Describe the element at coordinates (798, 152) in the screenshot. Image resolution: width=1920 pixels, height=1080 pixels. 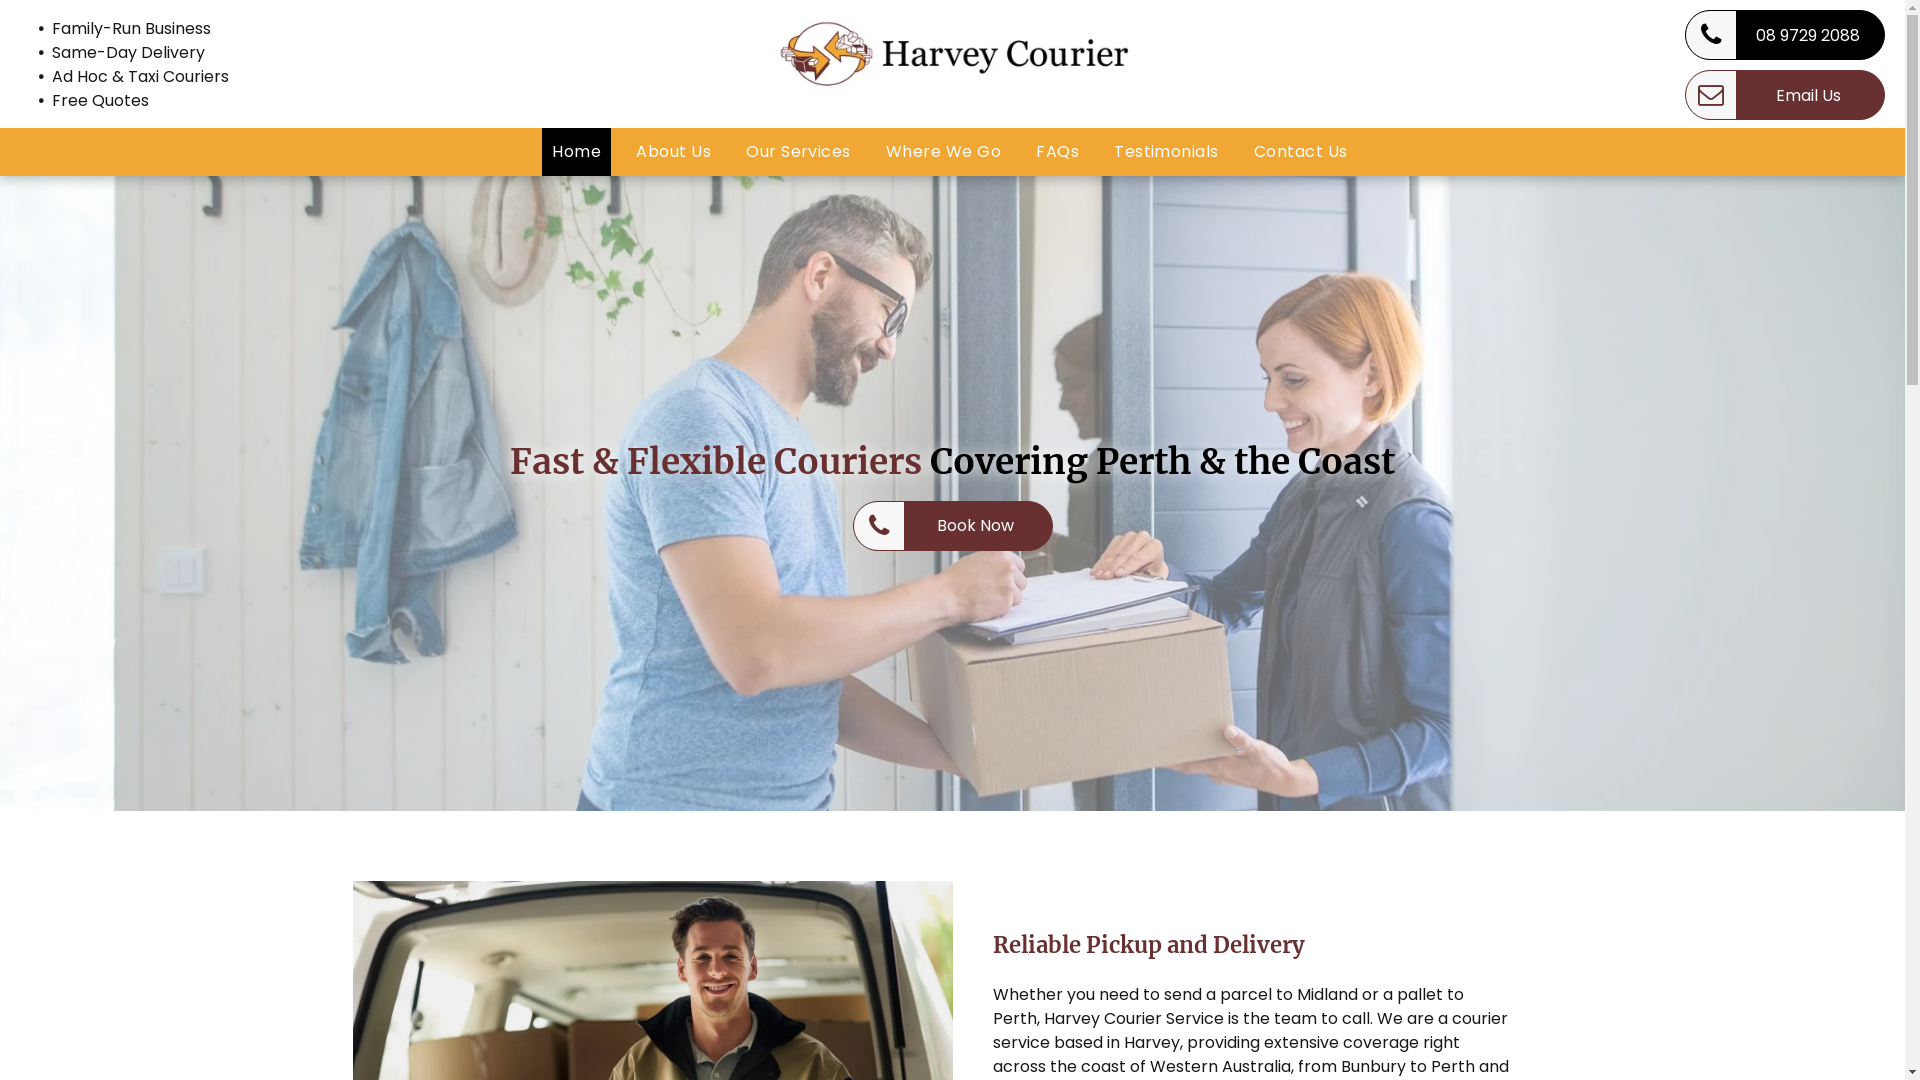
I see `Our Services` at that location.